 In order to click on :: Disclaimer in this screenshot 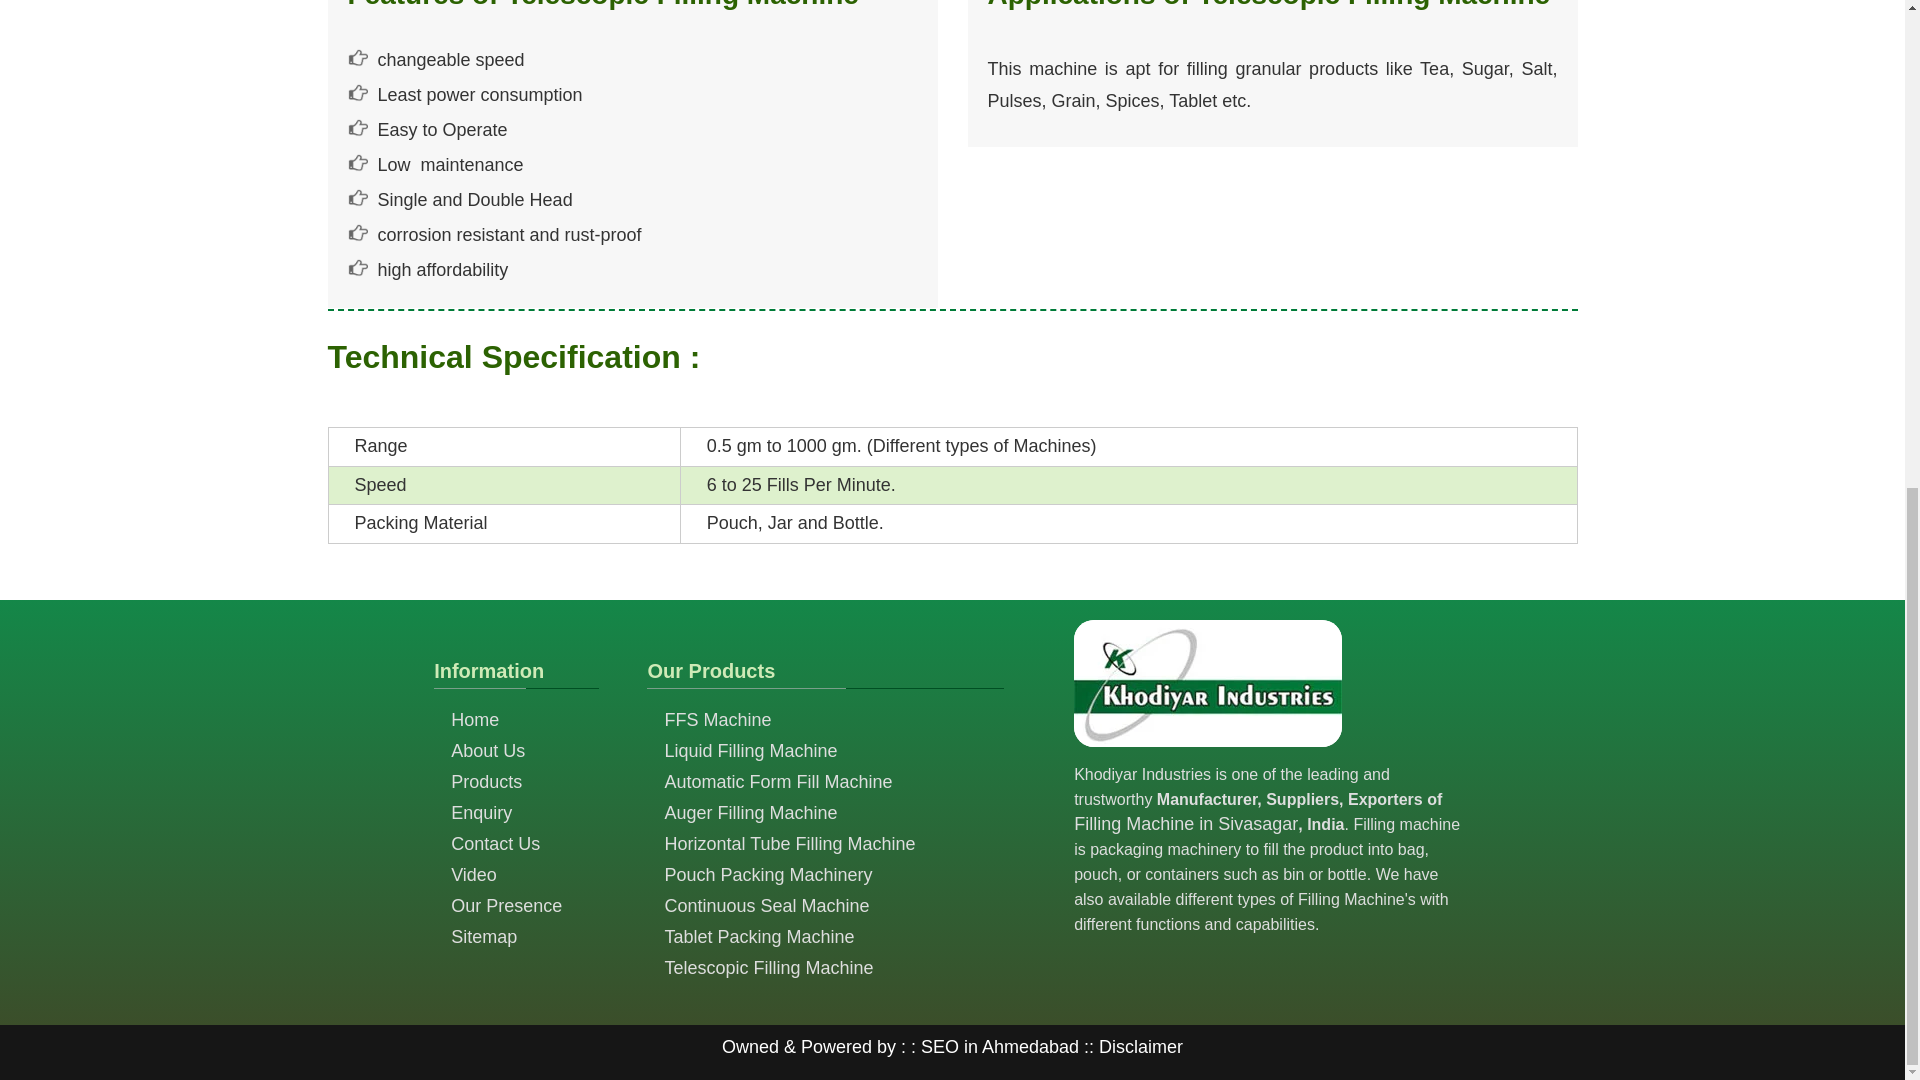, I will do `click(1130, 1046)`.